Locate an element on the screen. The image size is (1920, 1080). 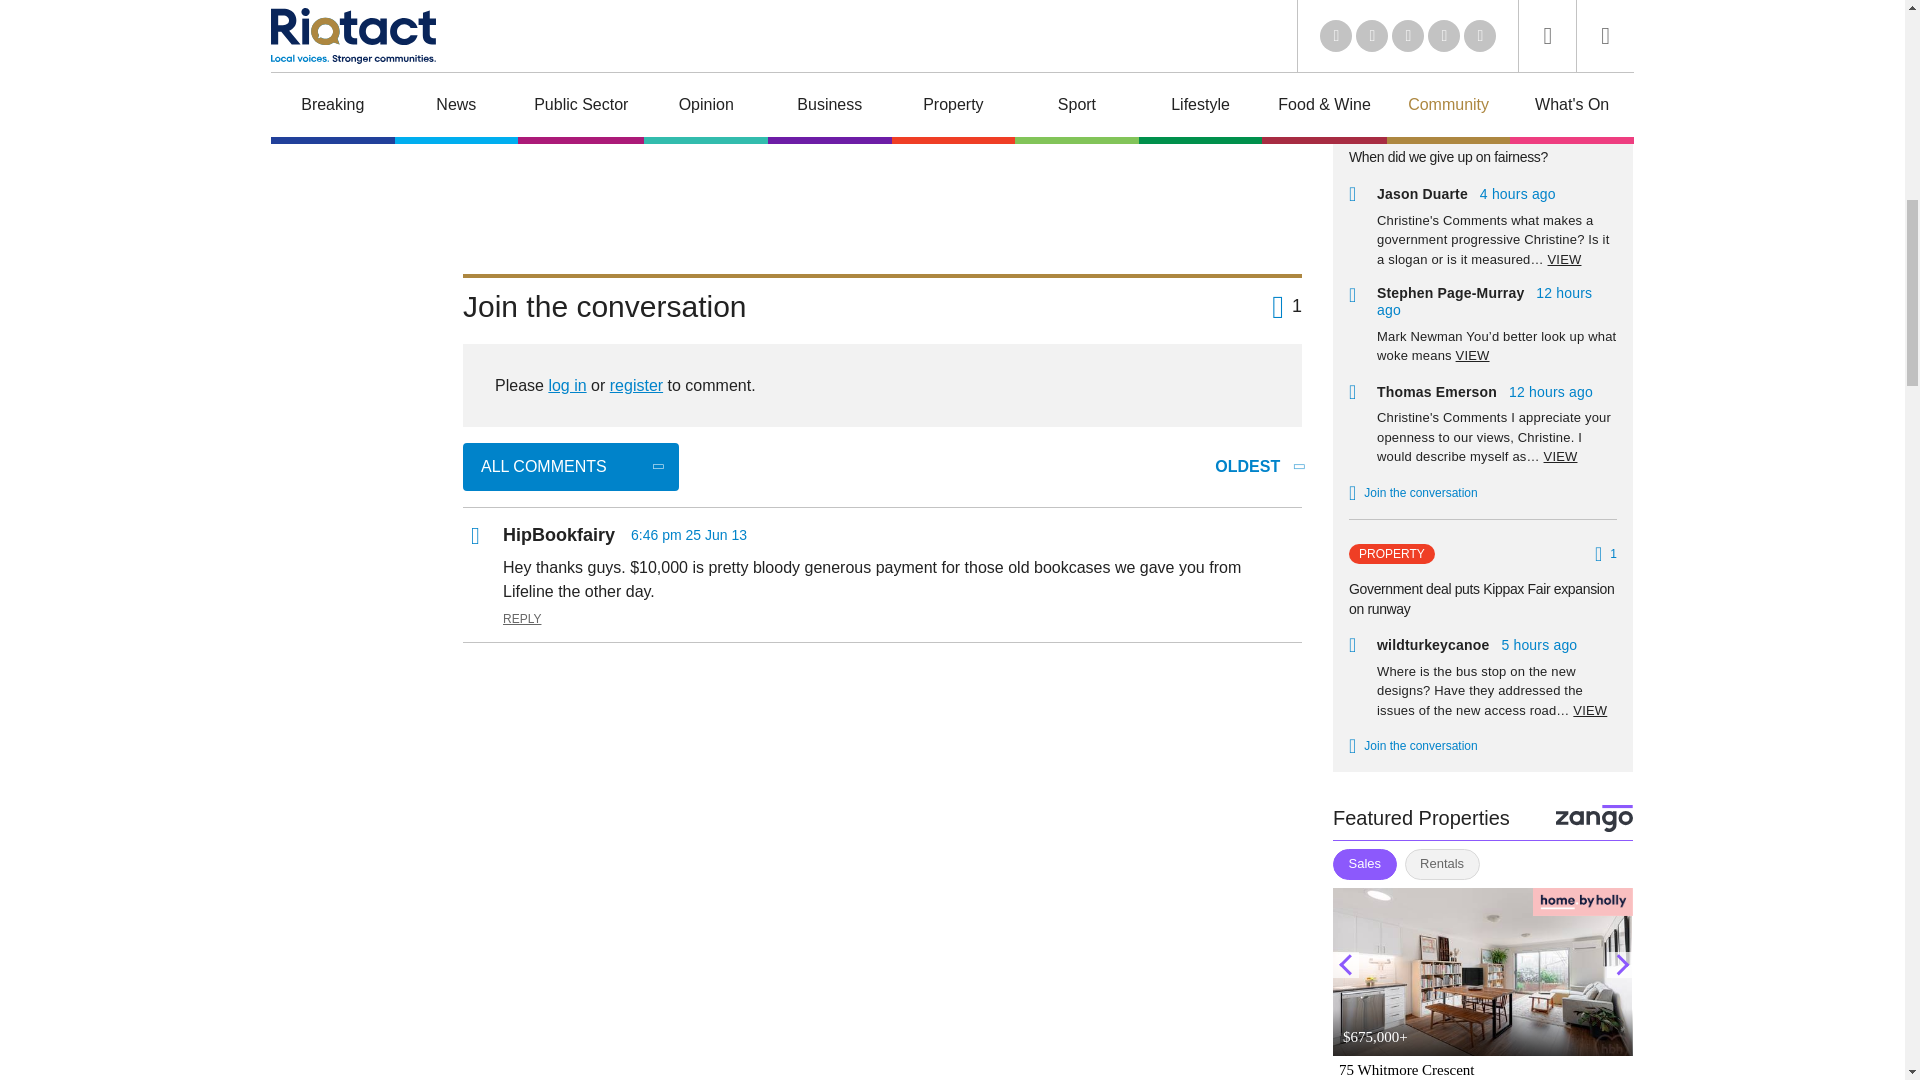
3rd party ad content is located at coordinates (882, 704).